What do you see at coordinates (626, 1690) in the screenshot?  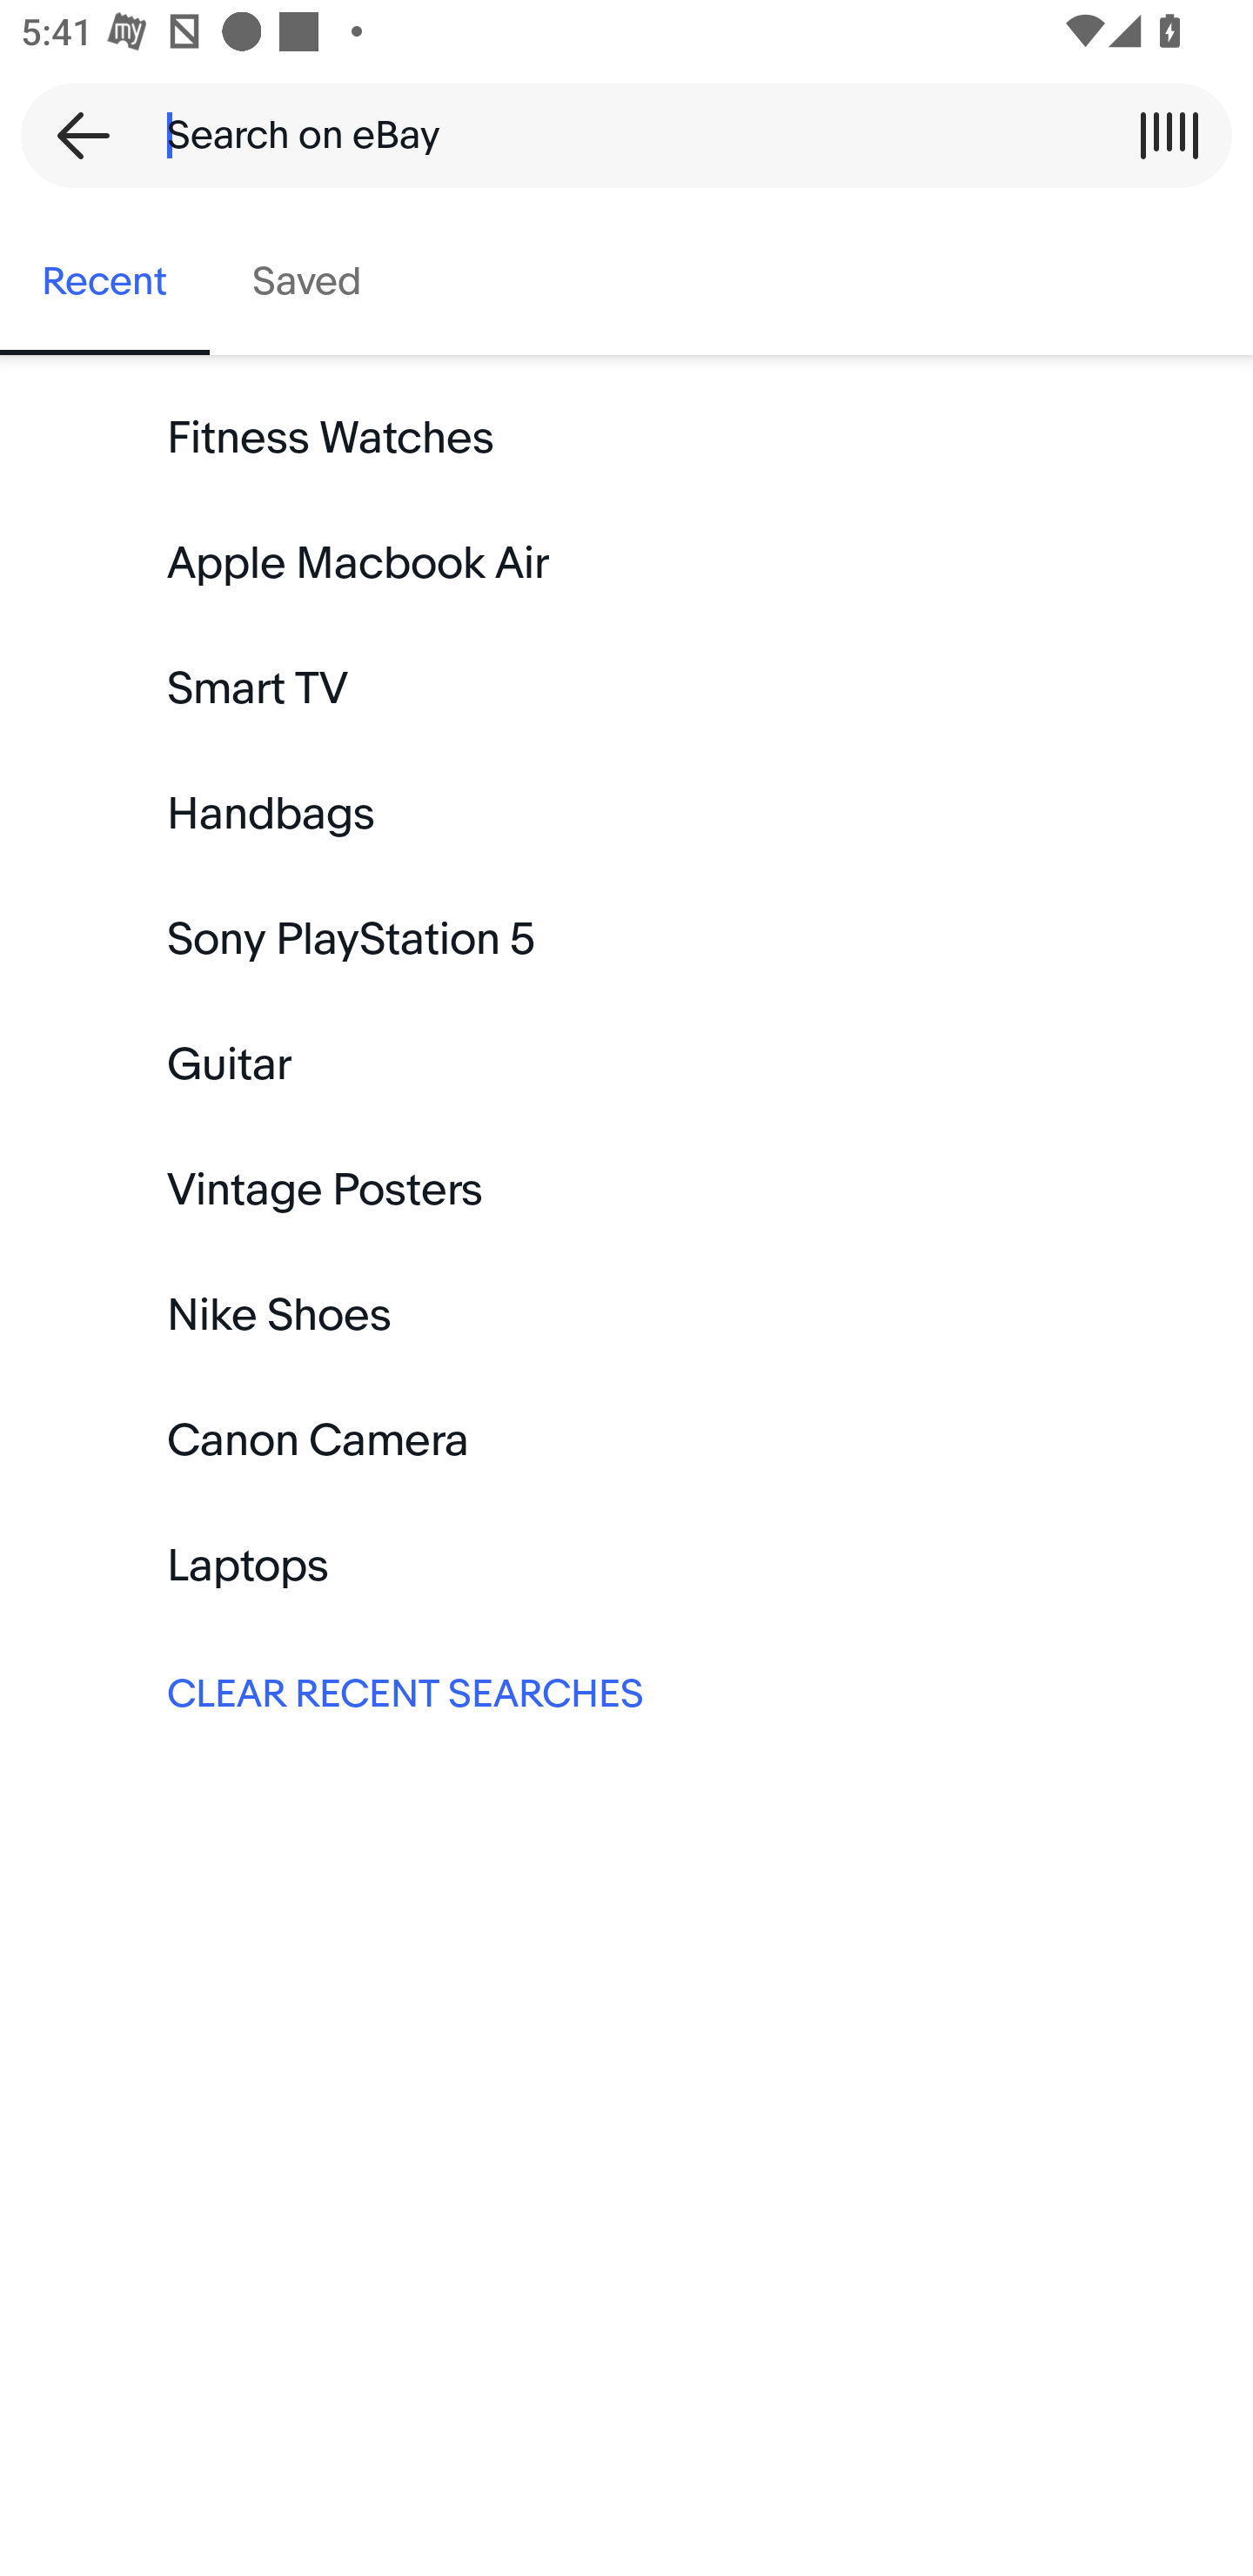 I see `CLEAR RECENT SEARCHES` at bounding box center [626, 1690].